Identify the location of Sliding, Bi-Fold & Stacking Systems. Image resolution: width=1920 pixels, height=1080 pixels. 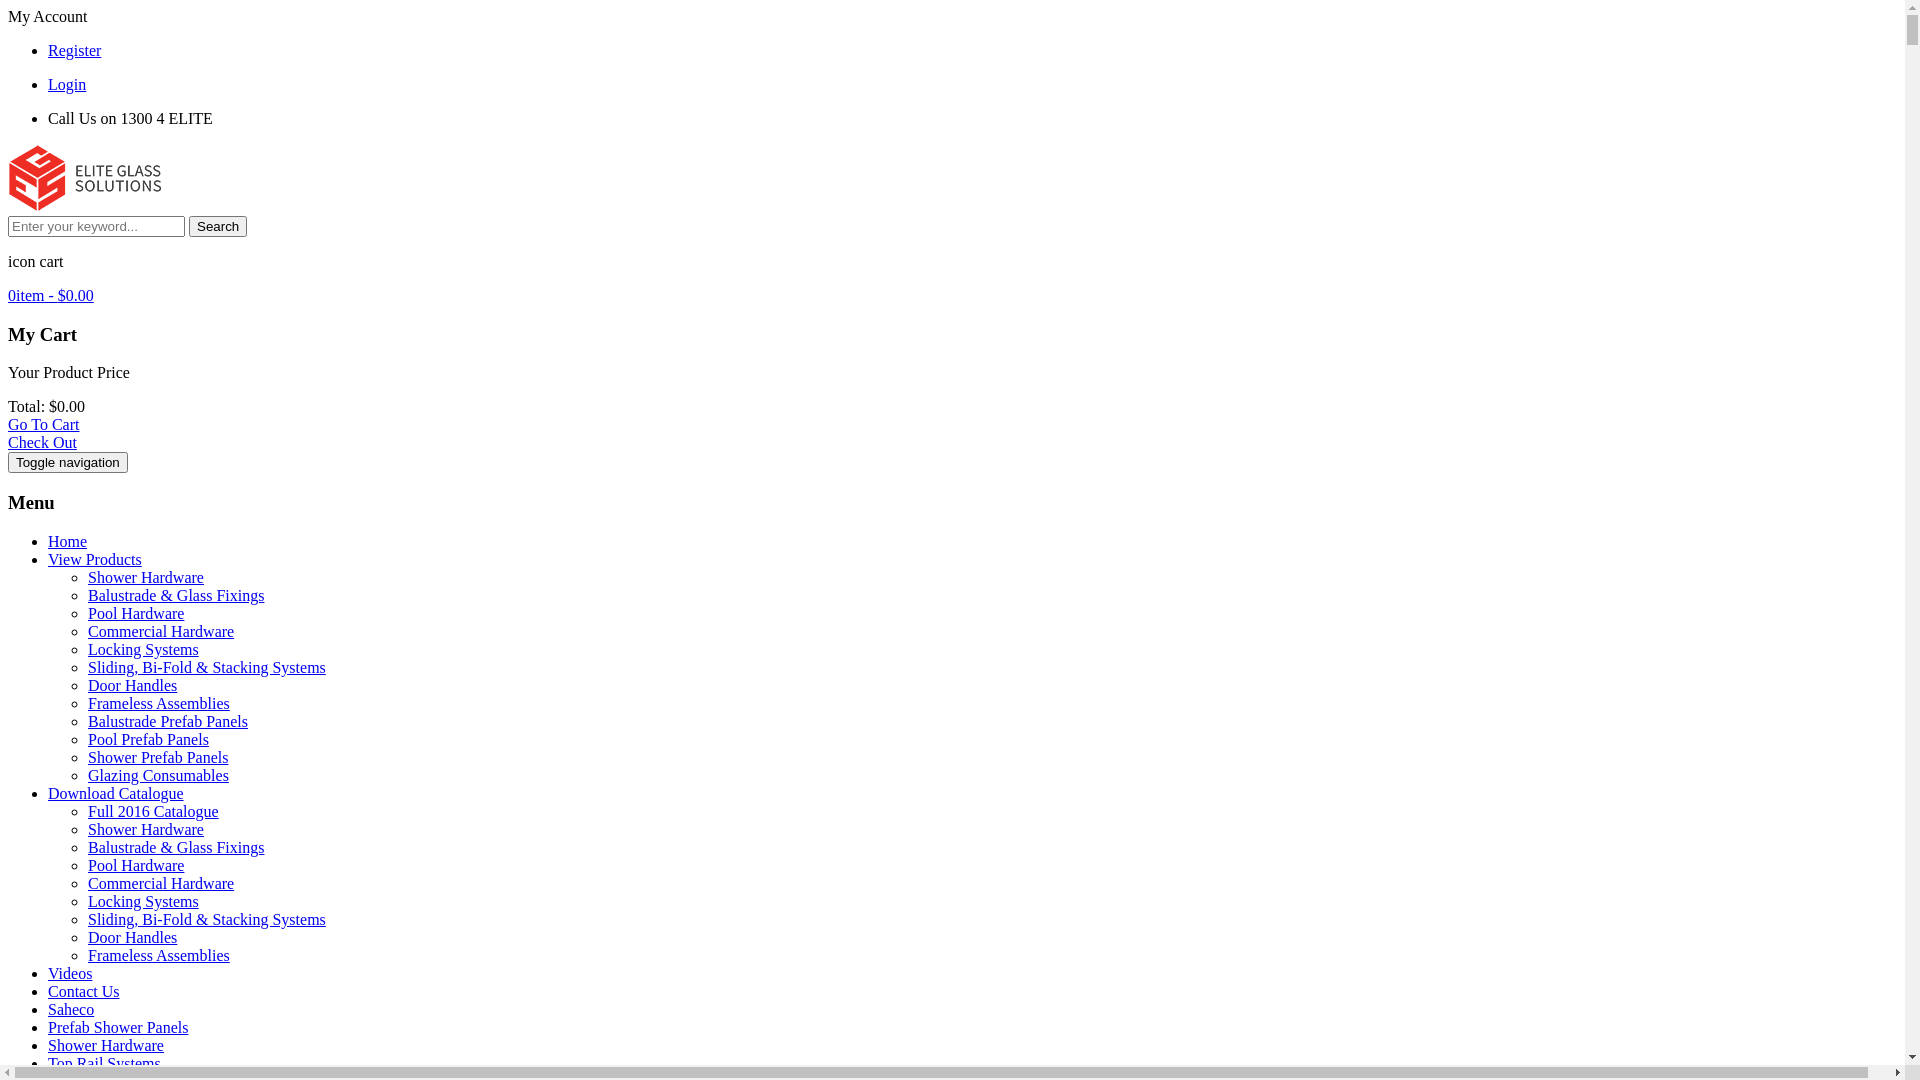
(207, 920).